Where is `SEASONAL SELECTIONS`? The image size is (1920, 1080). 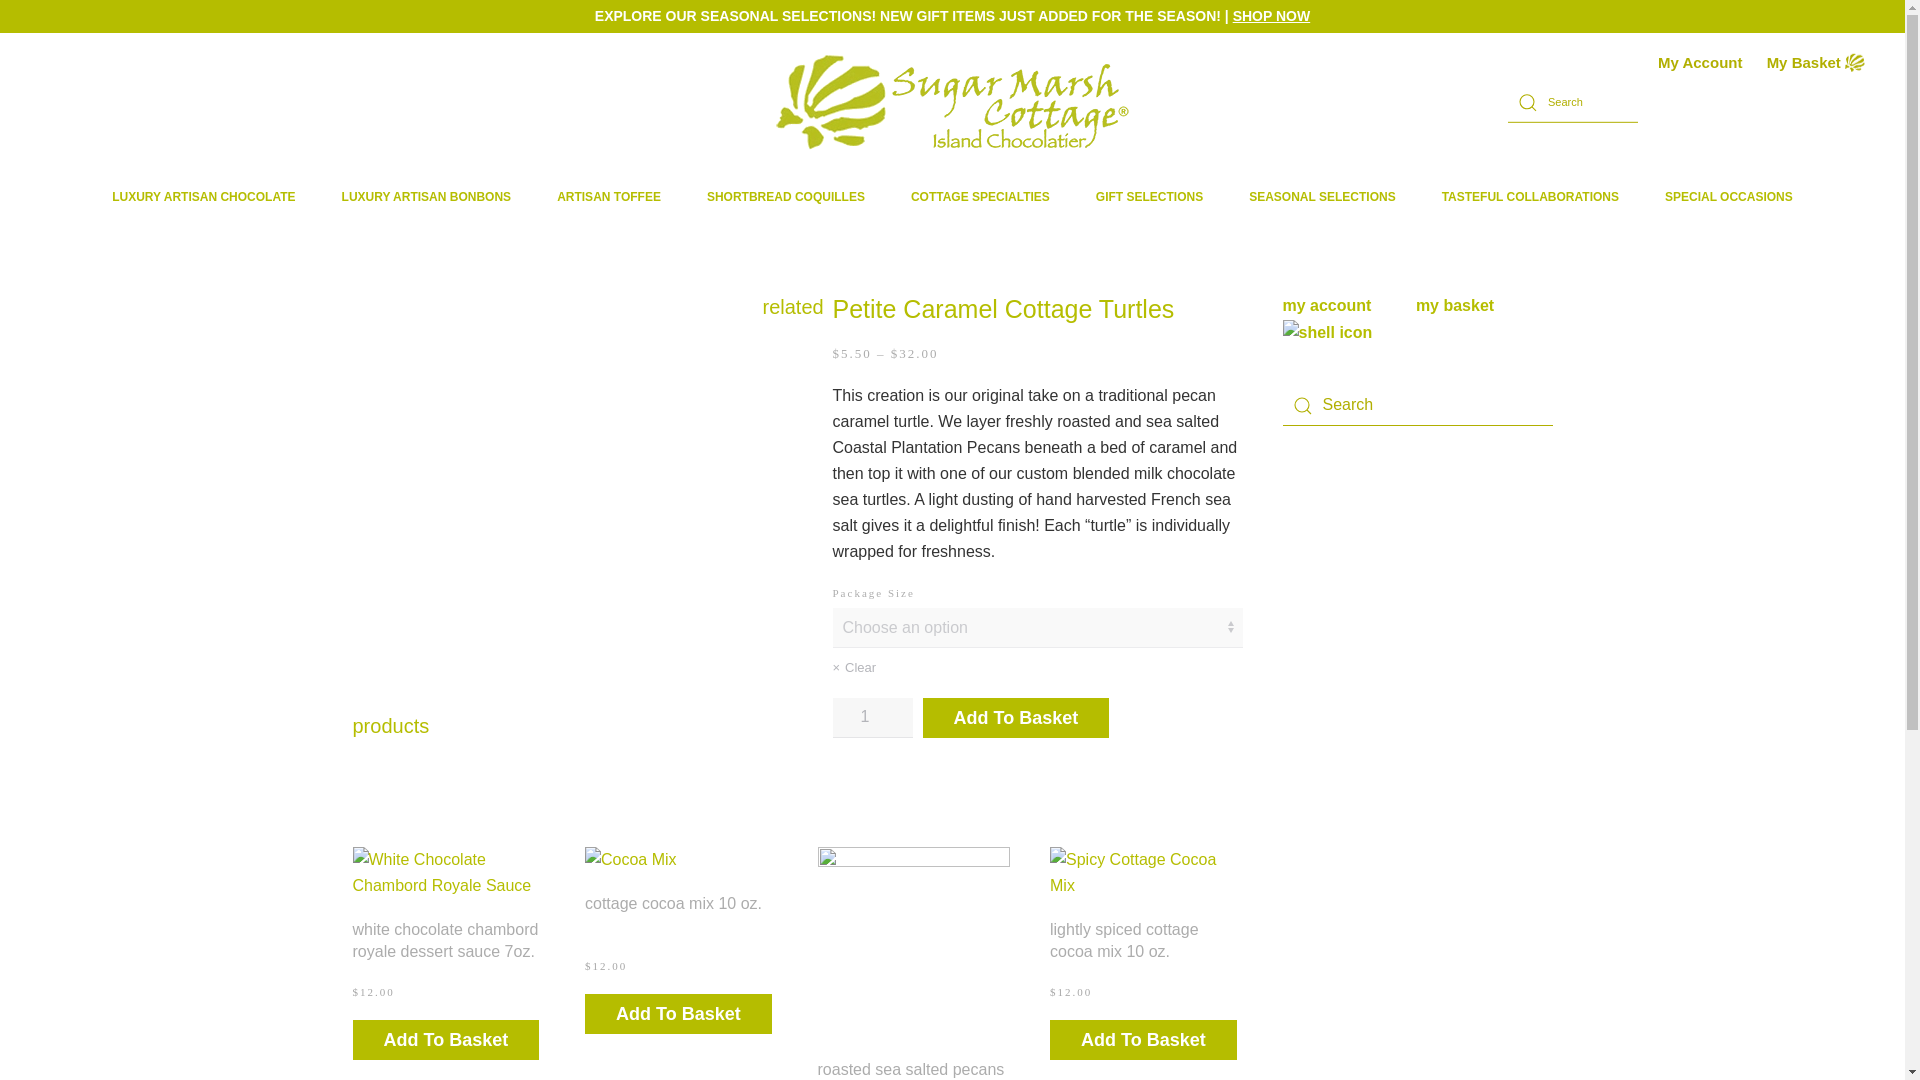 SEASONAL SELECTIONS is located at coordinates (1322, 197).